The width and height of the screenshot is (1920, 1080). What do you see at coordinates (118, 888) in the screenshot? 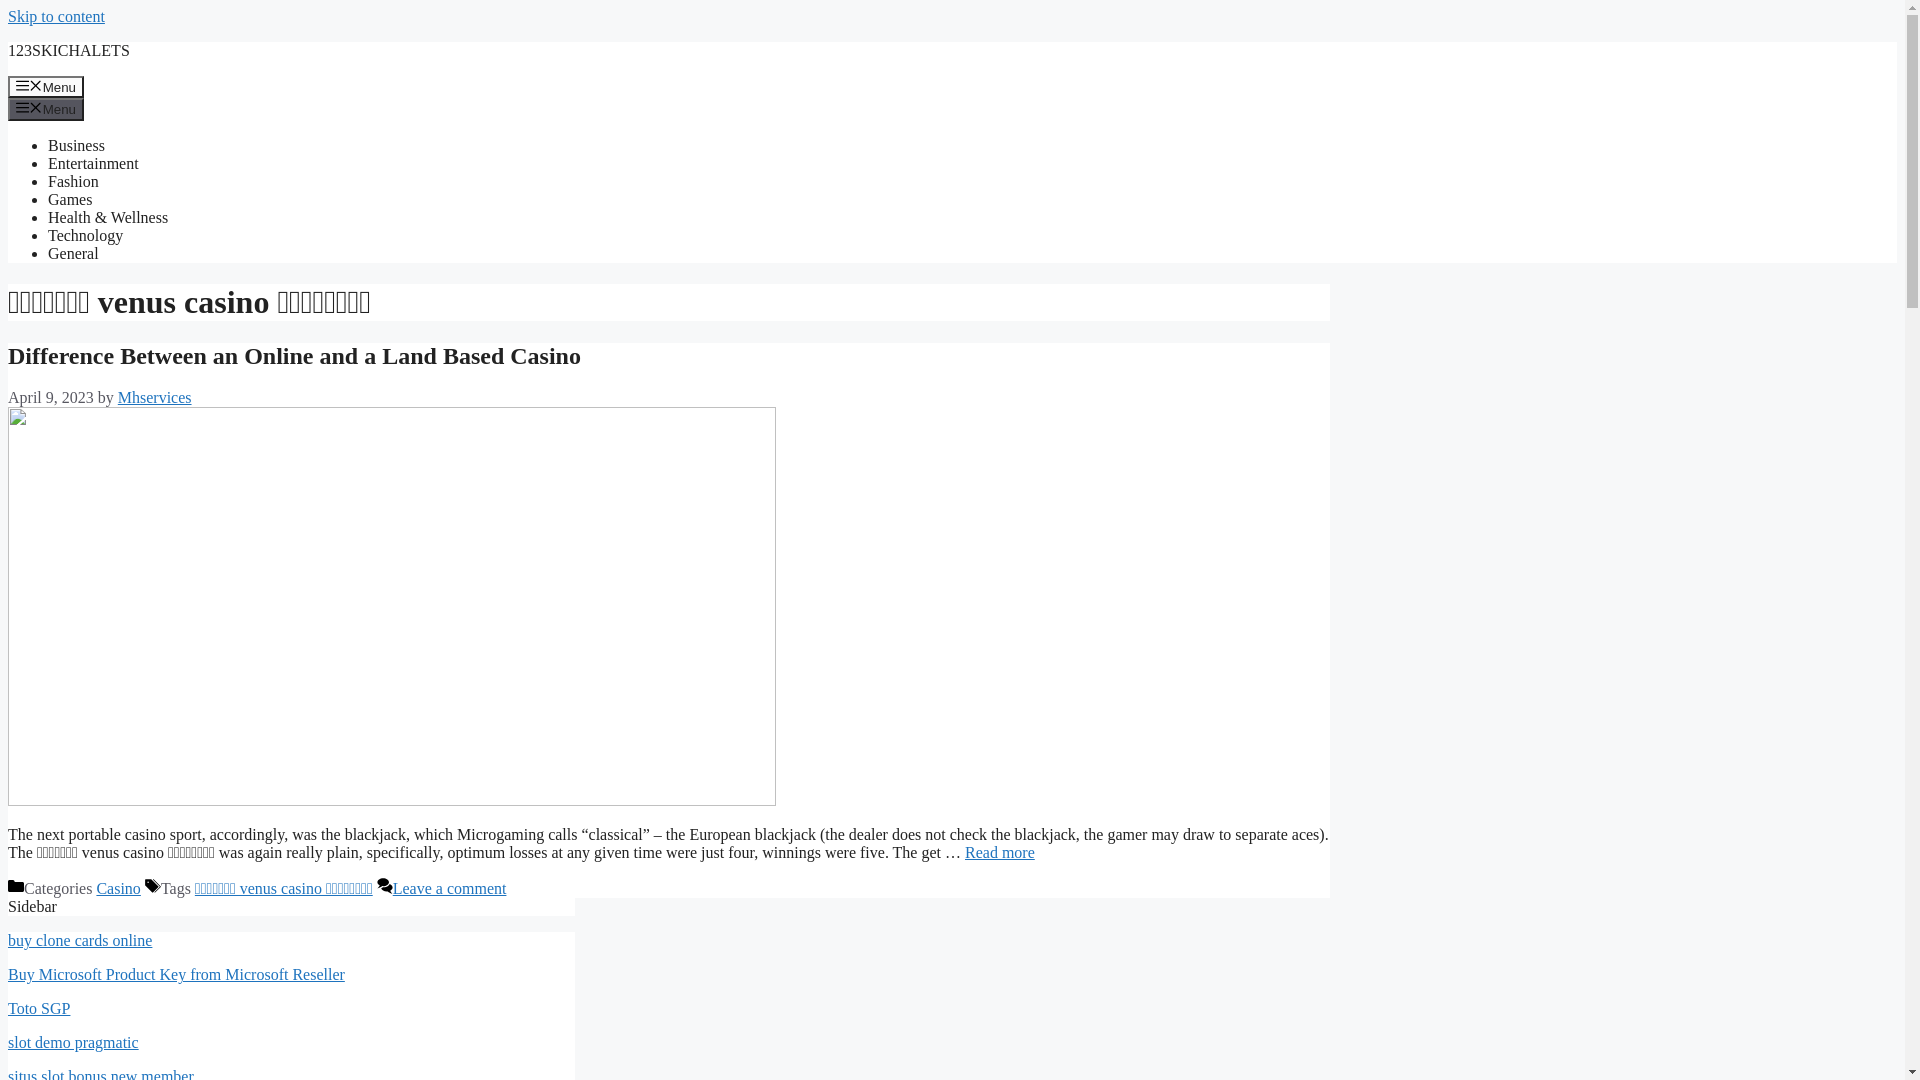
I see `Casino` at bounding box center [118, 888].